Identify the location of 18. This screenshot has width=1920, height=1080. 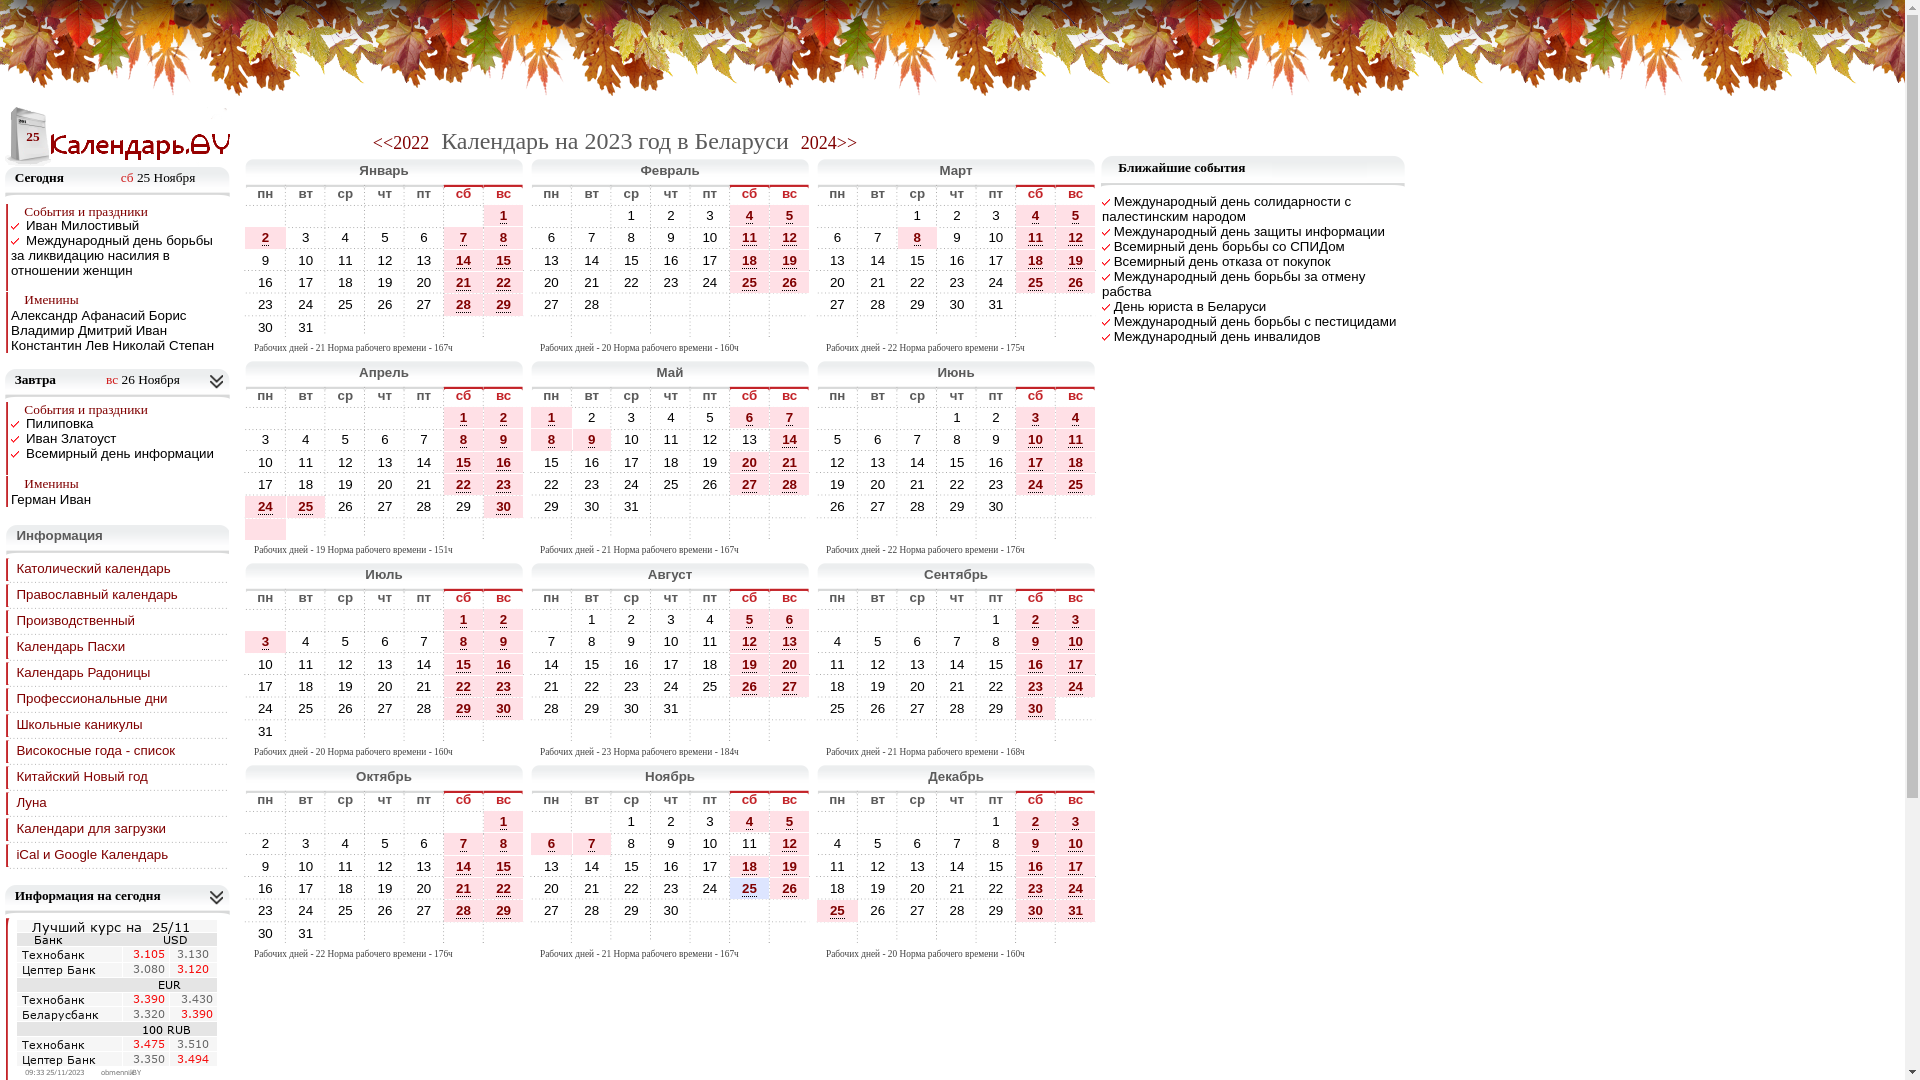
(750, 867).